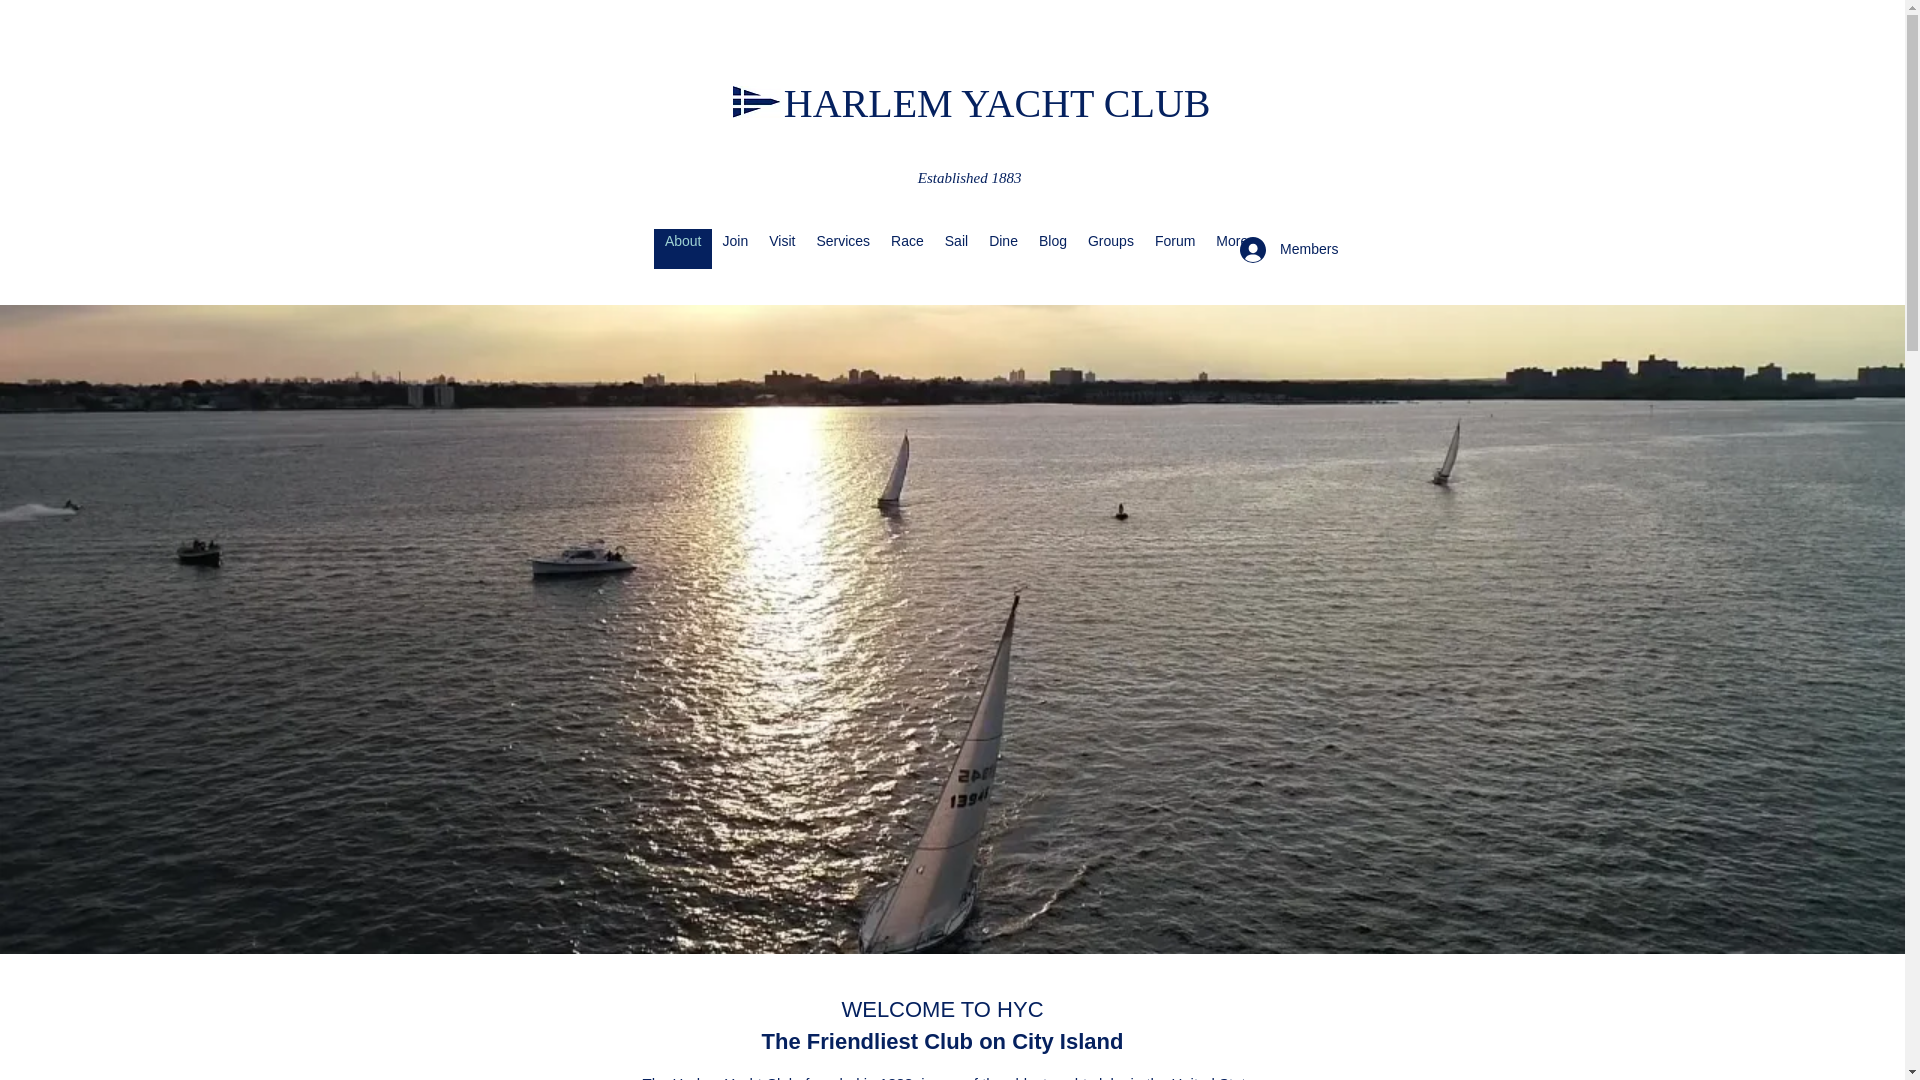 Image resolution: width=1920 pixels, height=1080 pixels. What do you see at coordinates (1286, 250) in the screenshot?
I see `Members` at bounding box center [1286, 250].